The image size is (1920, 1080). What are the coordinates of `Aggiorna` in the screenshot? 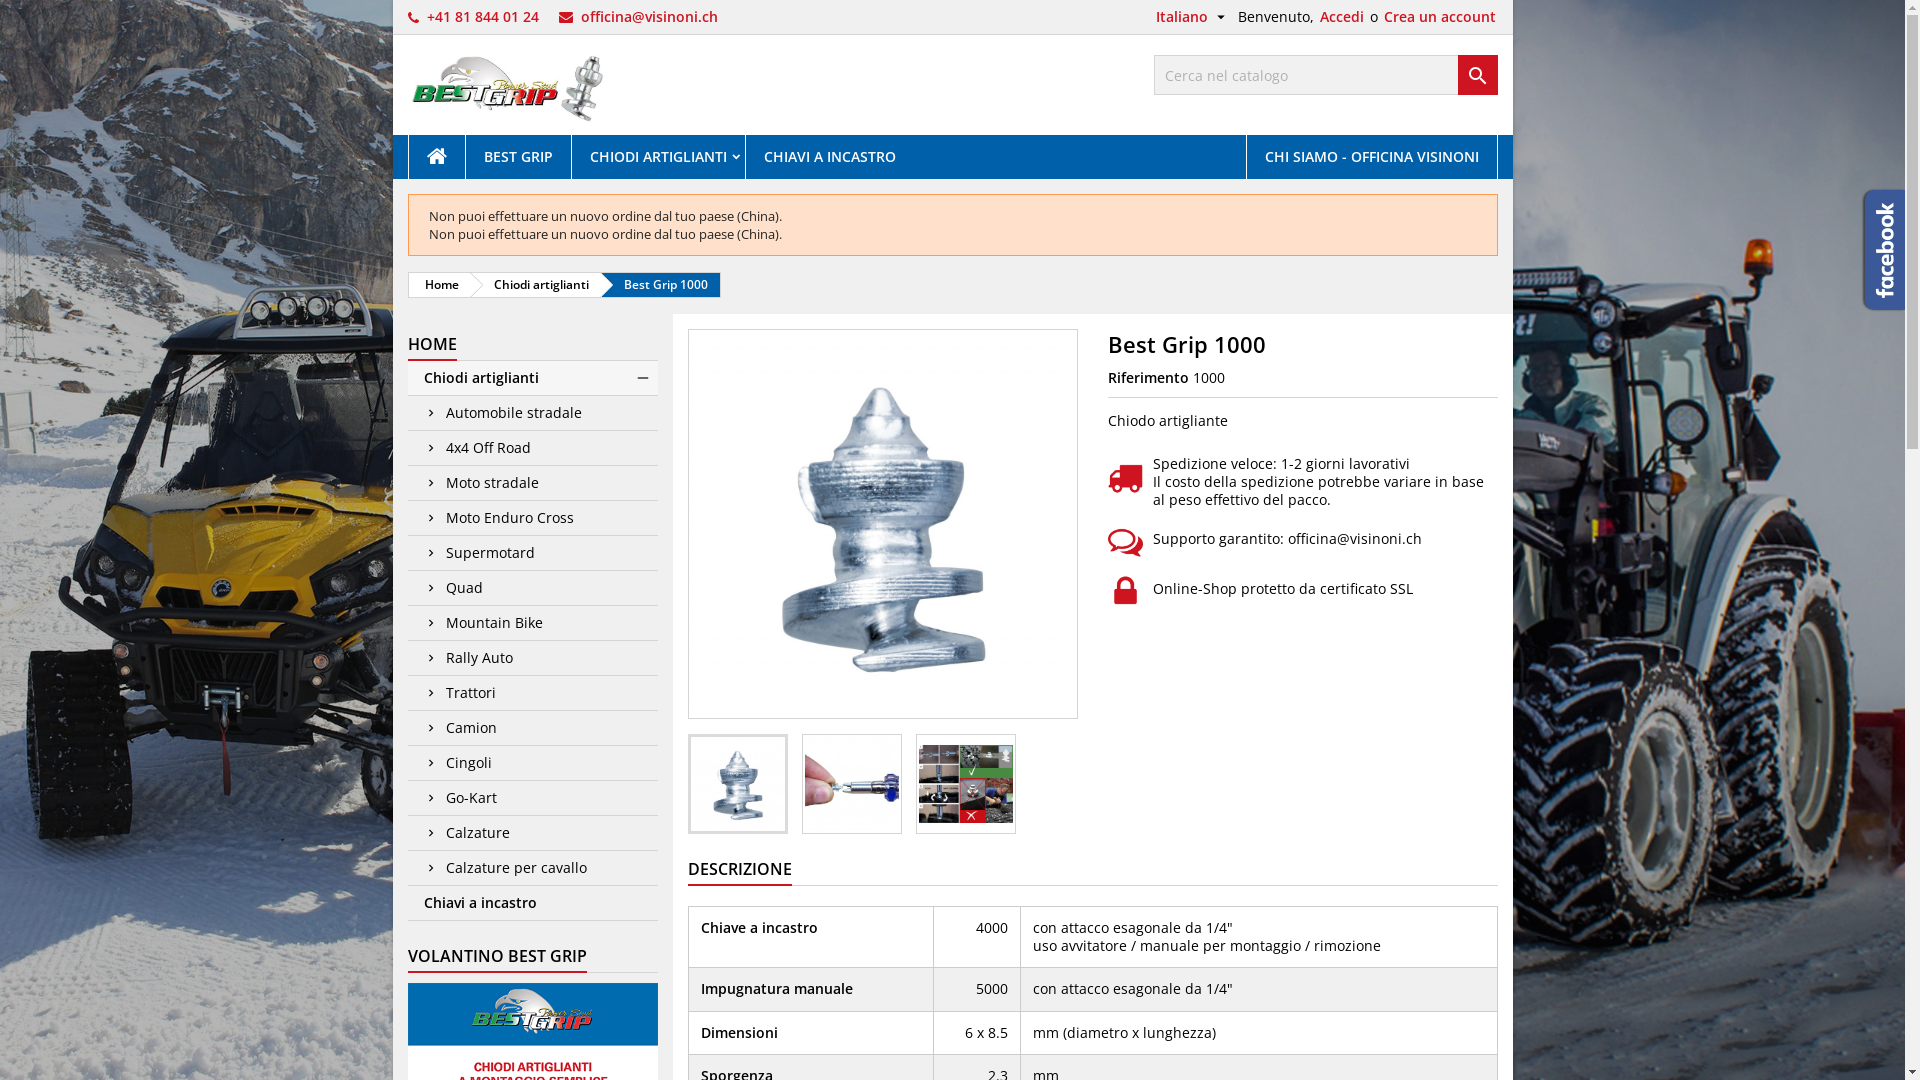 It's located at (38, 12).